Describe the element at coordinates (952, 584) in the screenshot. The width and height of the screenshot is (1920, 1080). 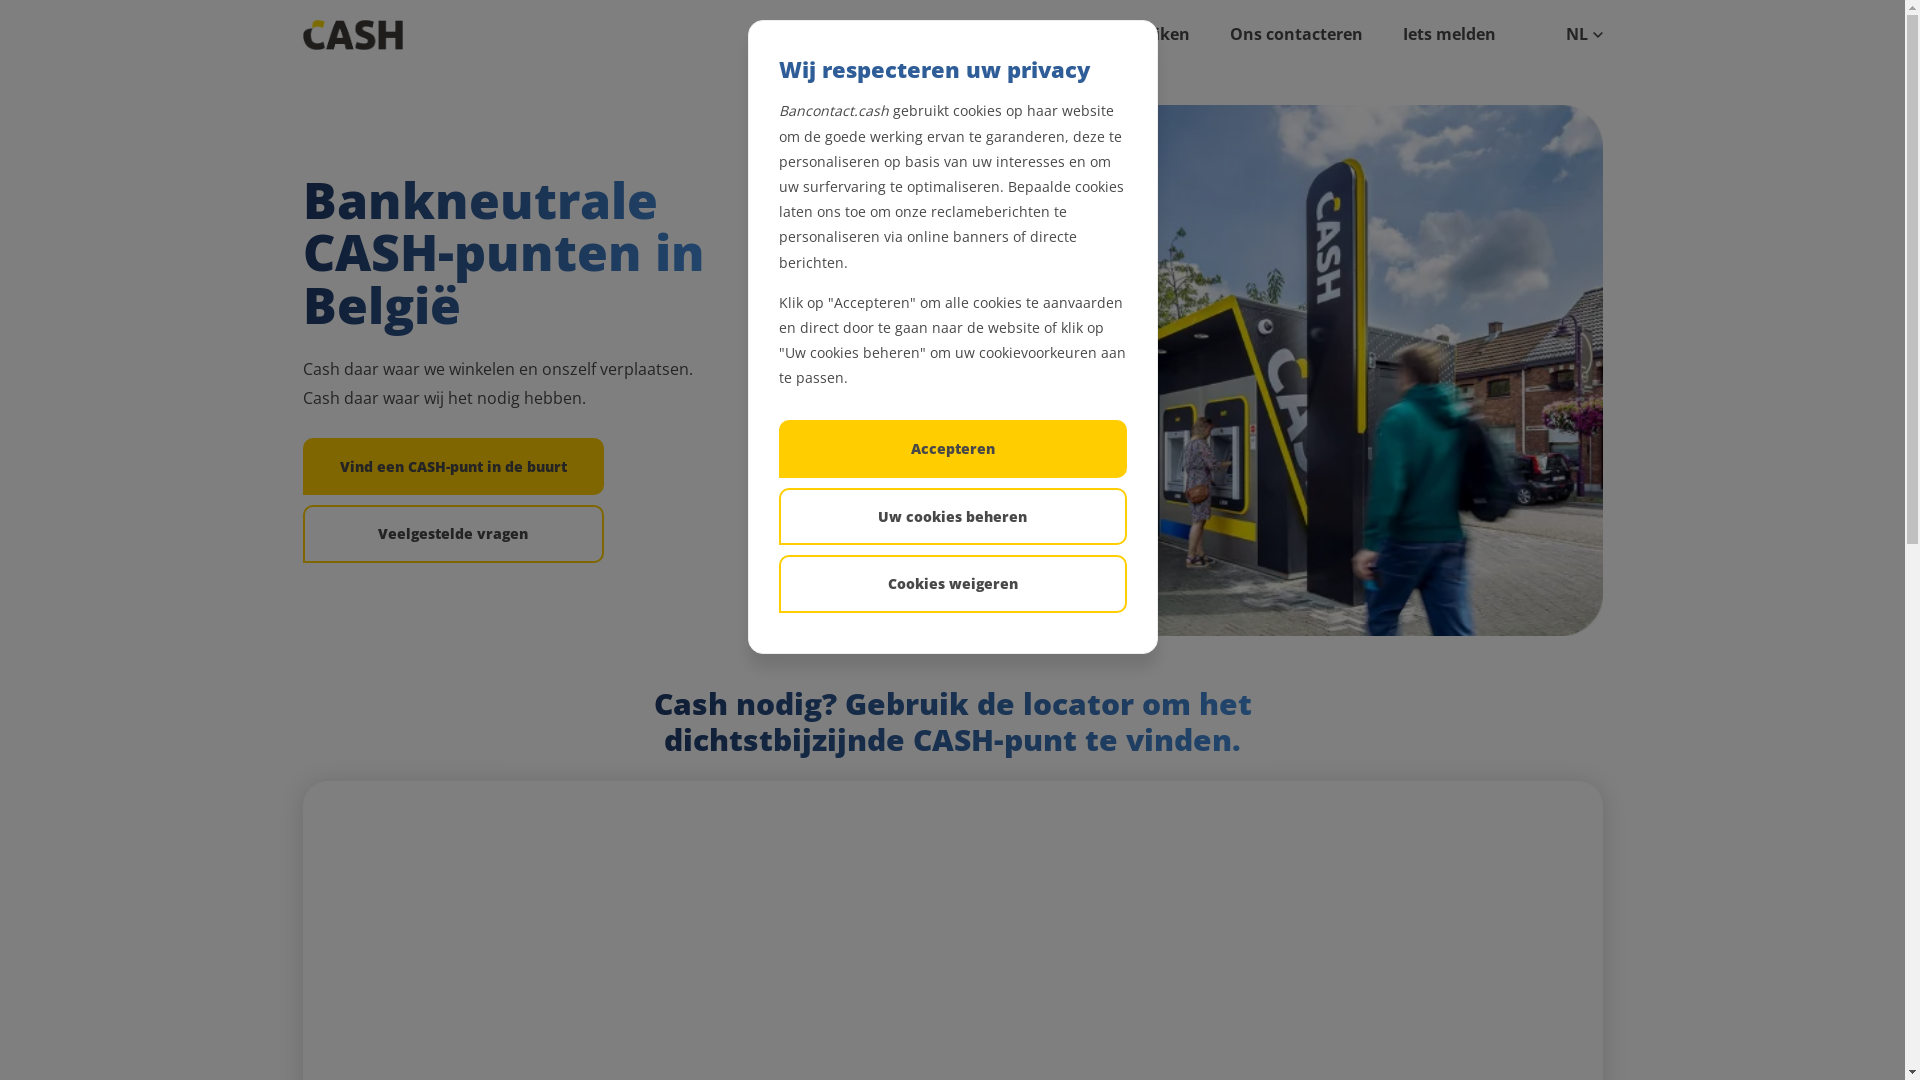
I see `Cookies weigeren` at that location.